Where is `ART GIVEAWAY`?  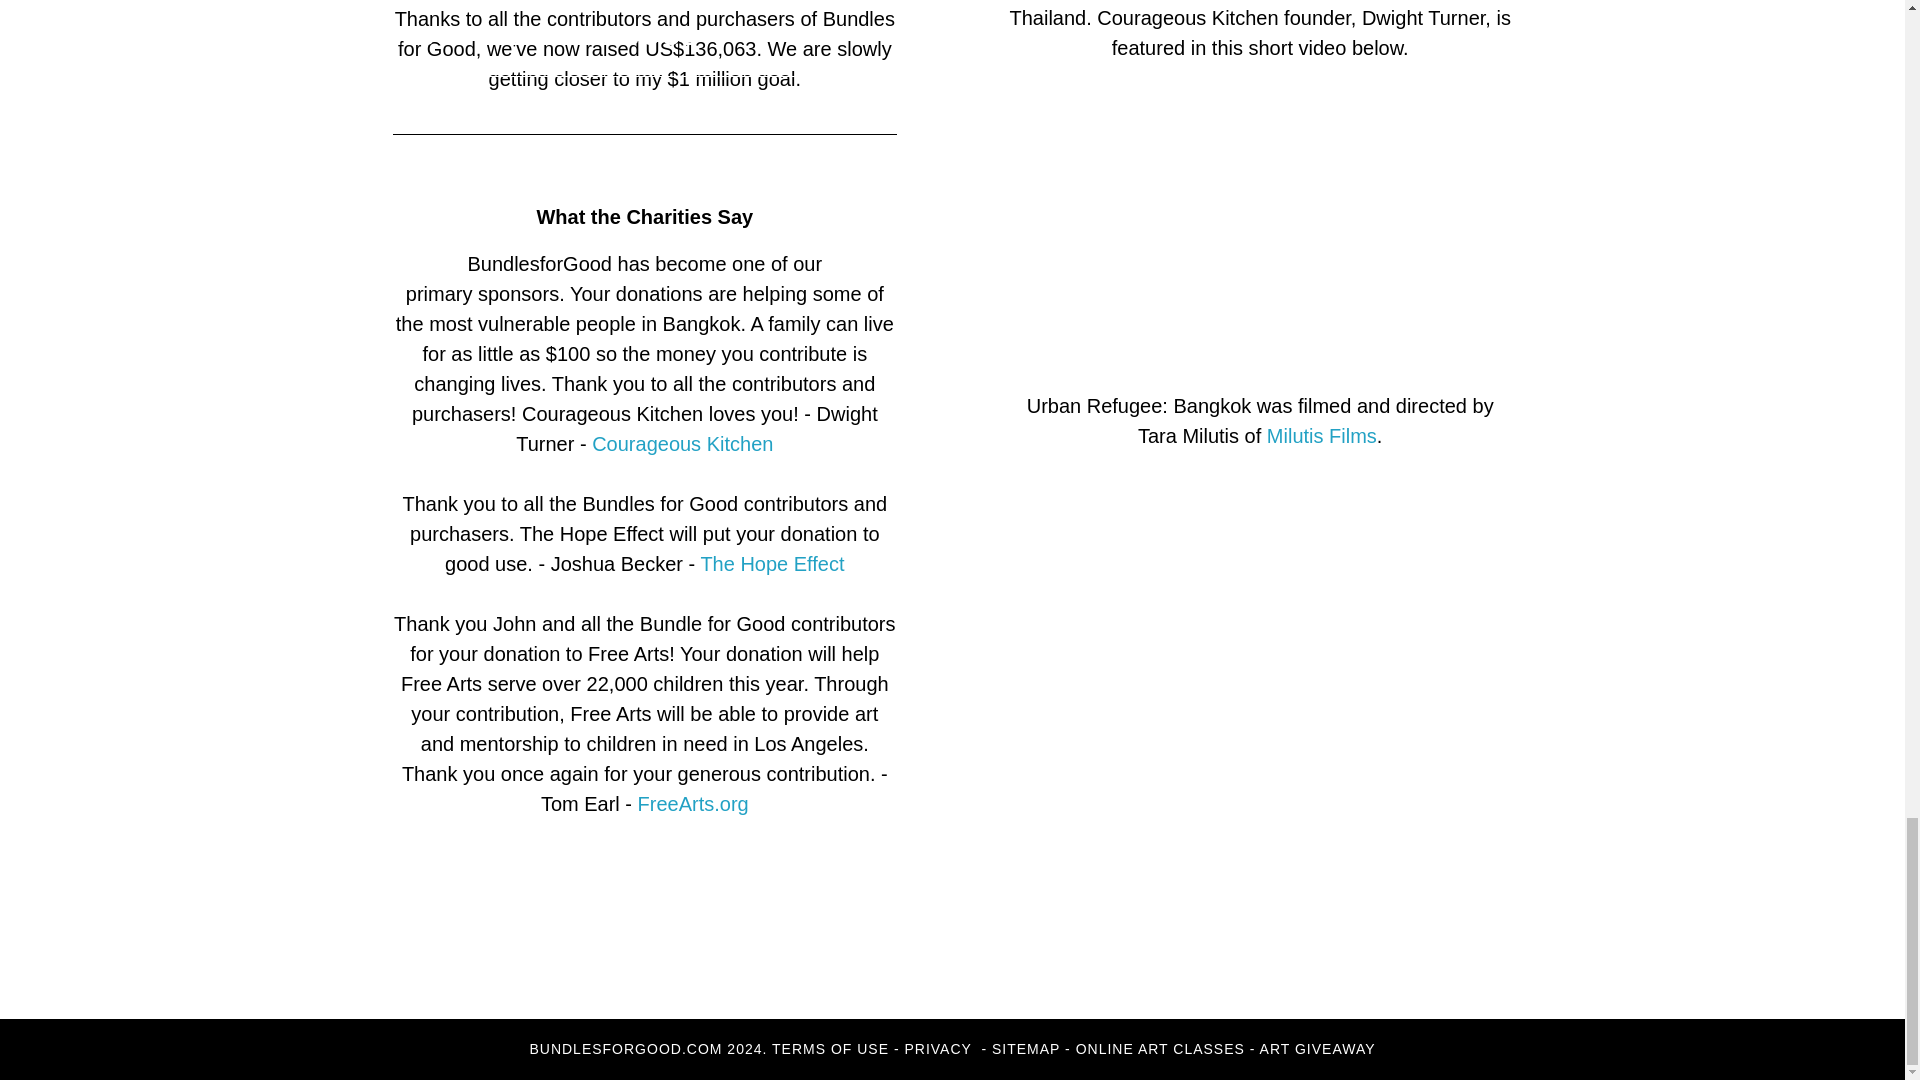
ART GIVEAWAY is located at coordinates (1318, 1049).